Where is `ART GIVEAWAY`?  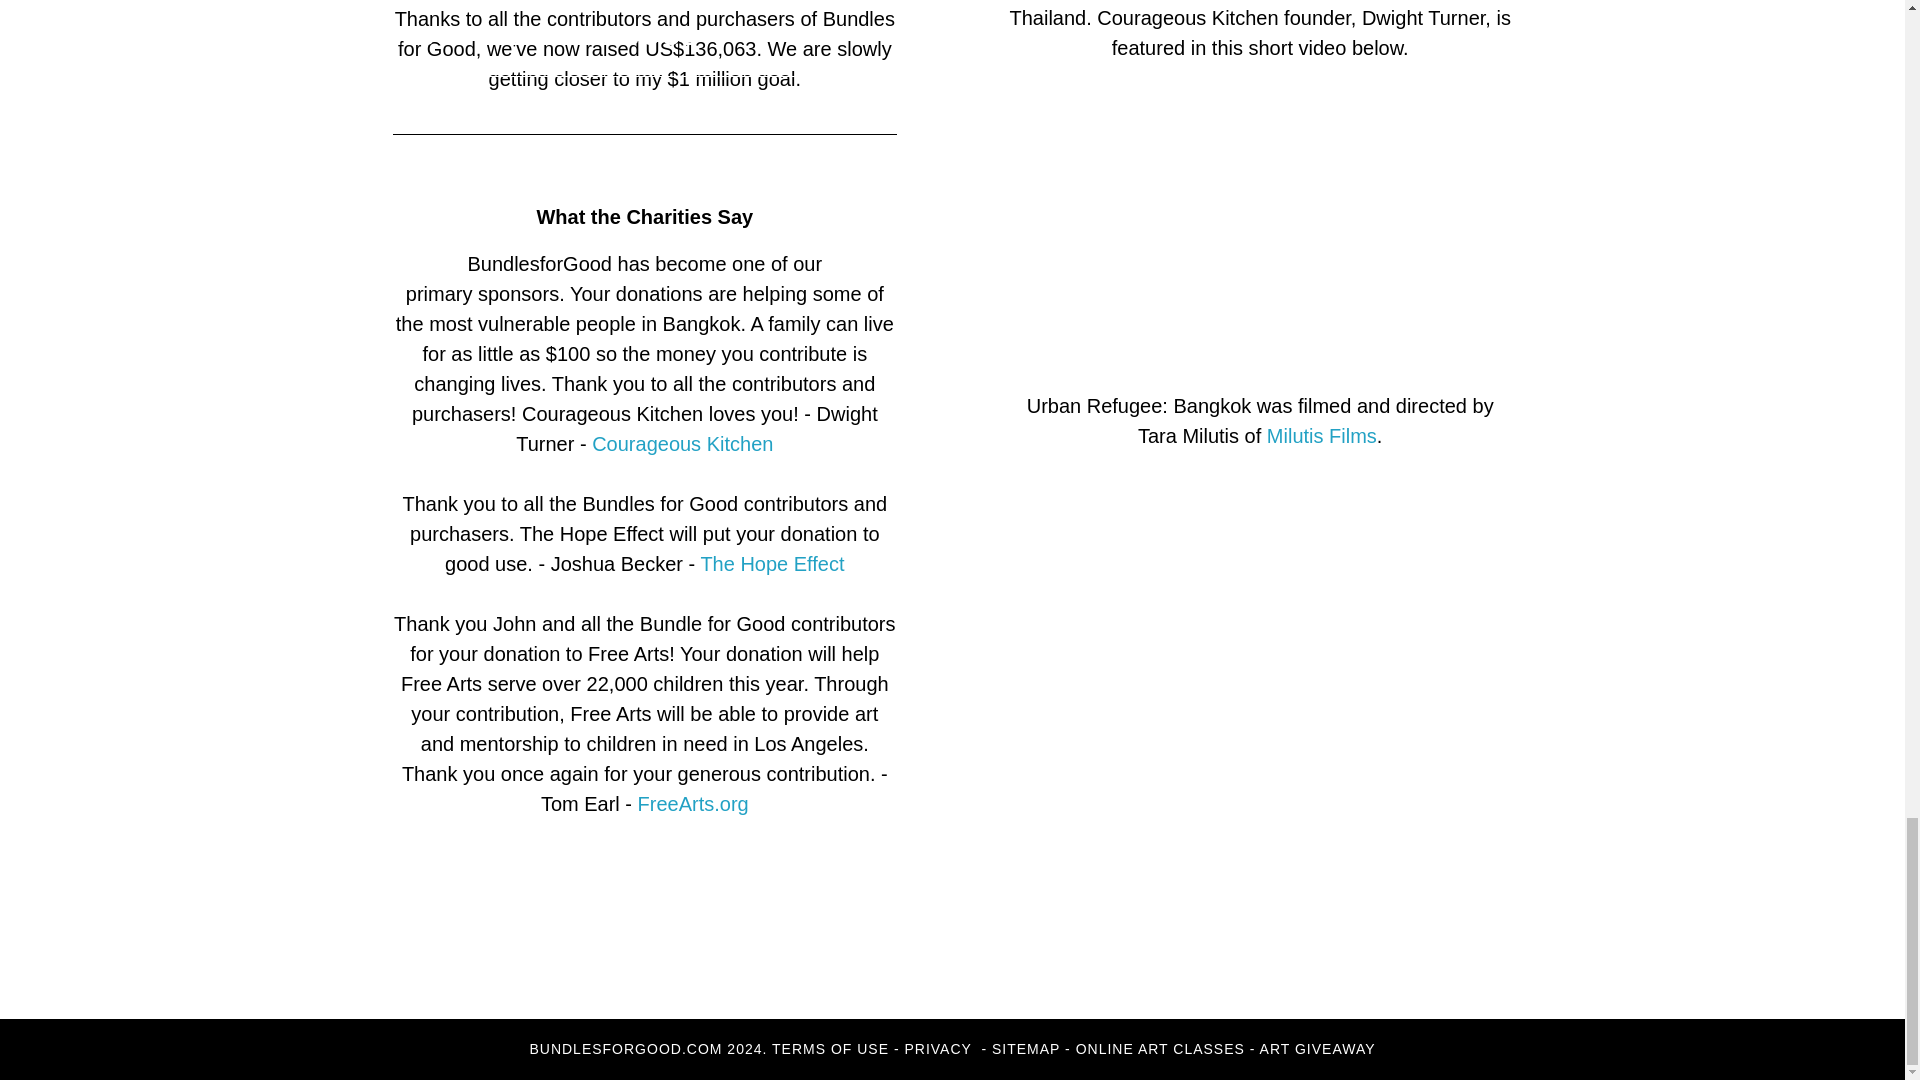
ART GIVEAWAY is located at coordinates (1318, 1049).